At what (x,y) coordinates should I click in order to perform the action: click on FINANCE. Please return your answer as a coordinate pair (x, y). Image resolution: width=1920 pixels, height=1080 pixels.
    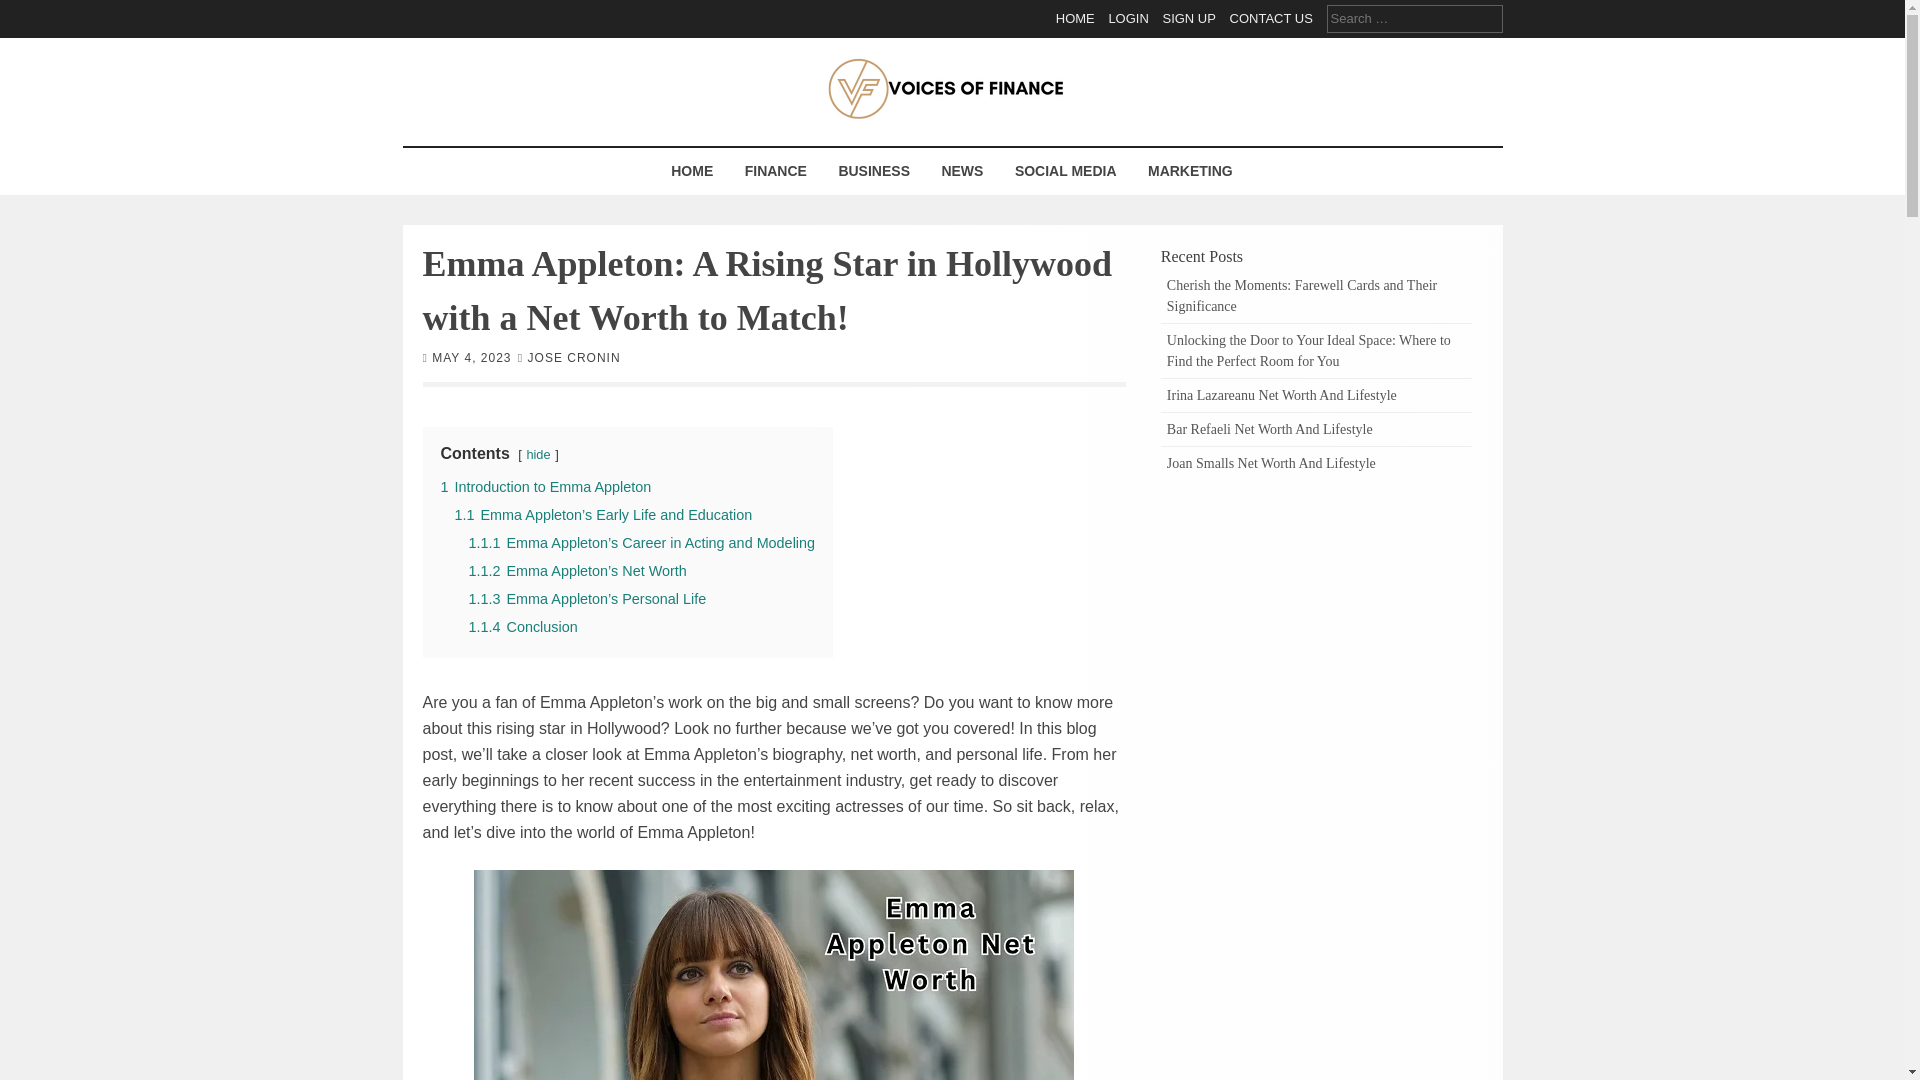
    Looking at the image, I should click on (775, 171).